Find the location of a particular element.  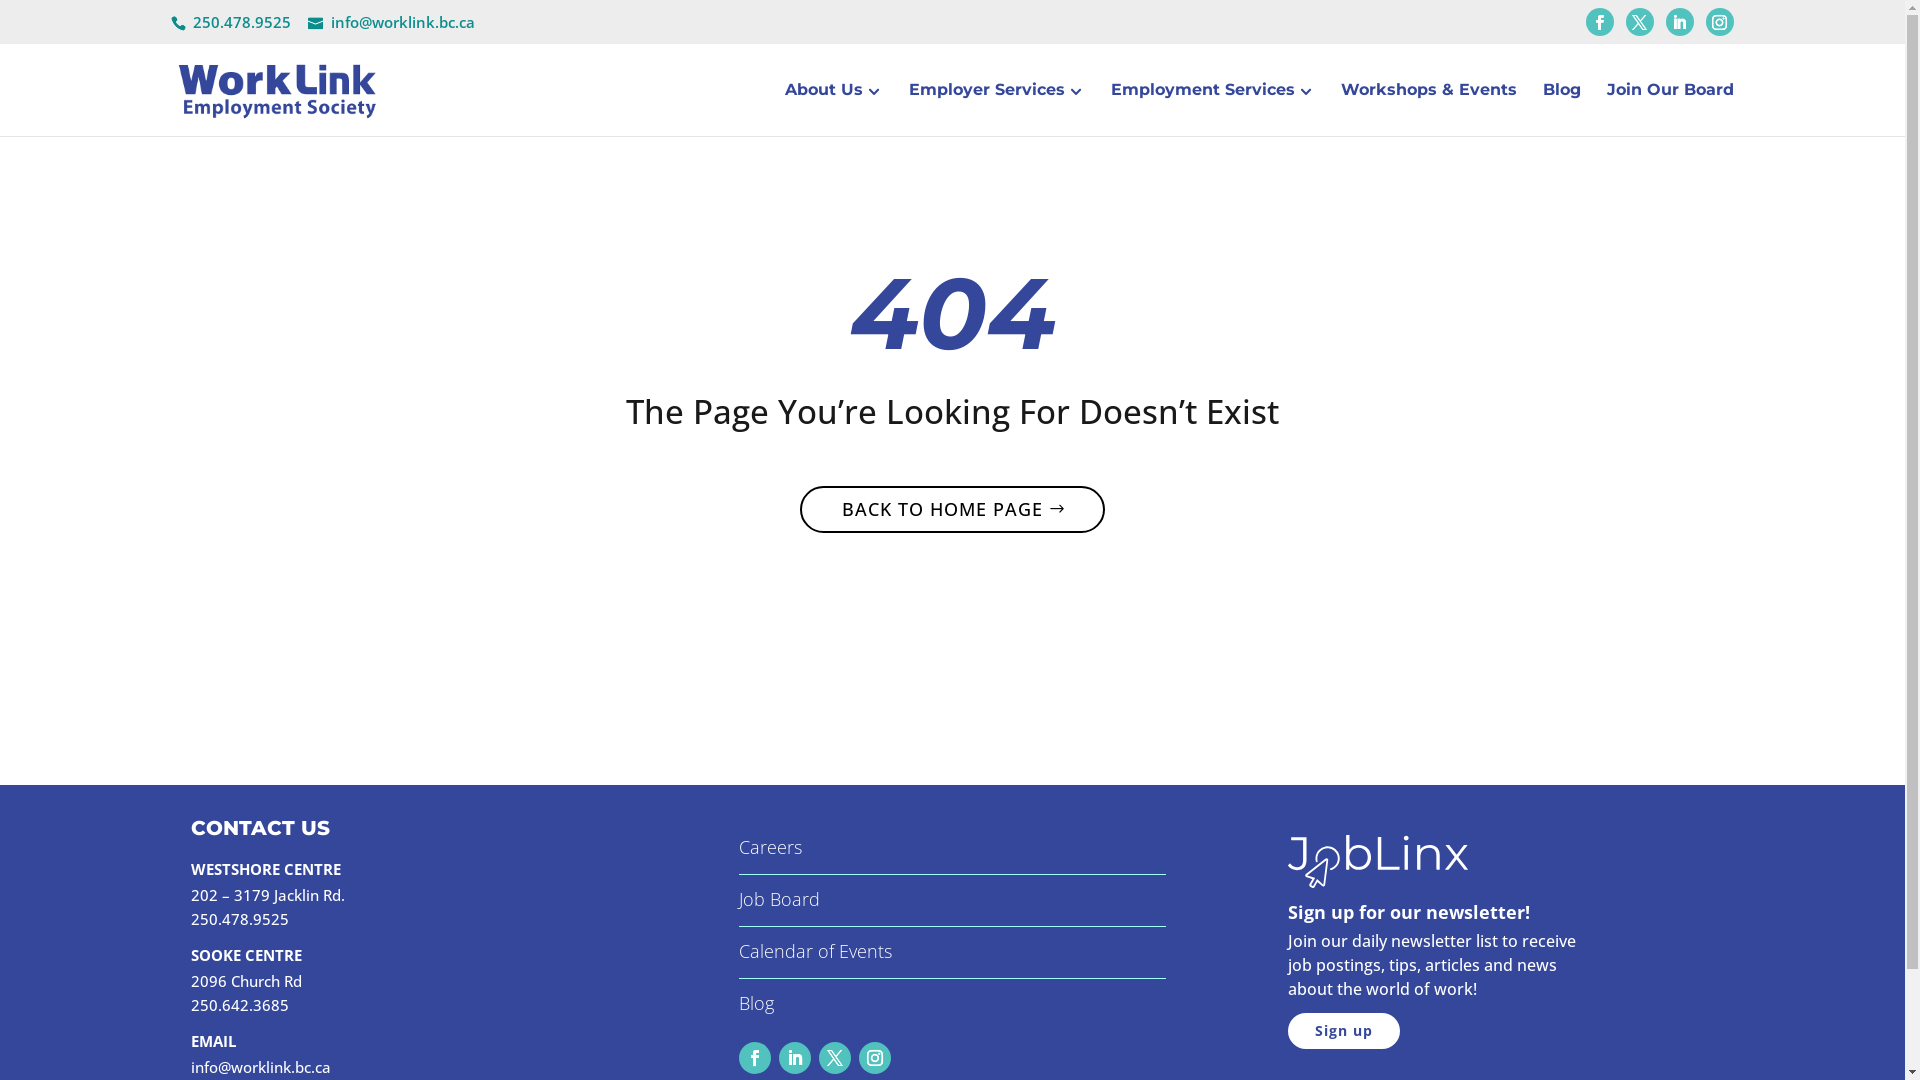

Calendar of Events is located at coordinates (816, 951).